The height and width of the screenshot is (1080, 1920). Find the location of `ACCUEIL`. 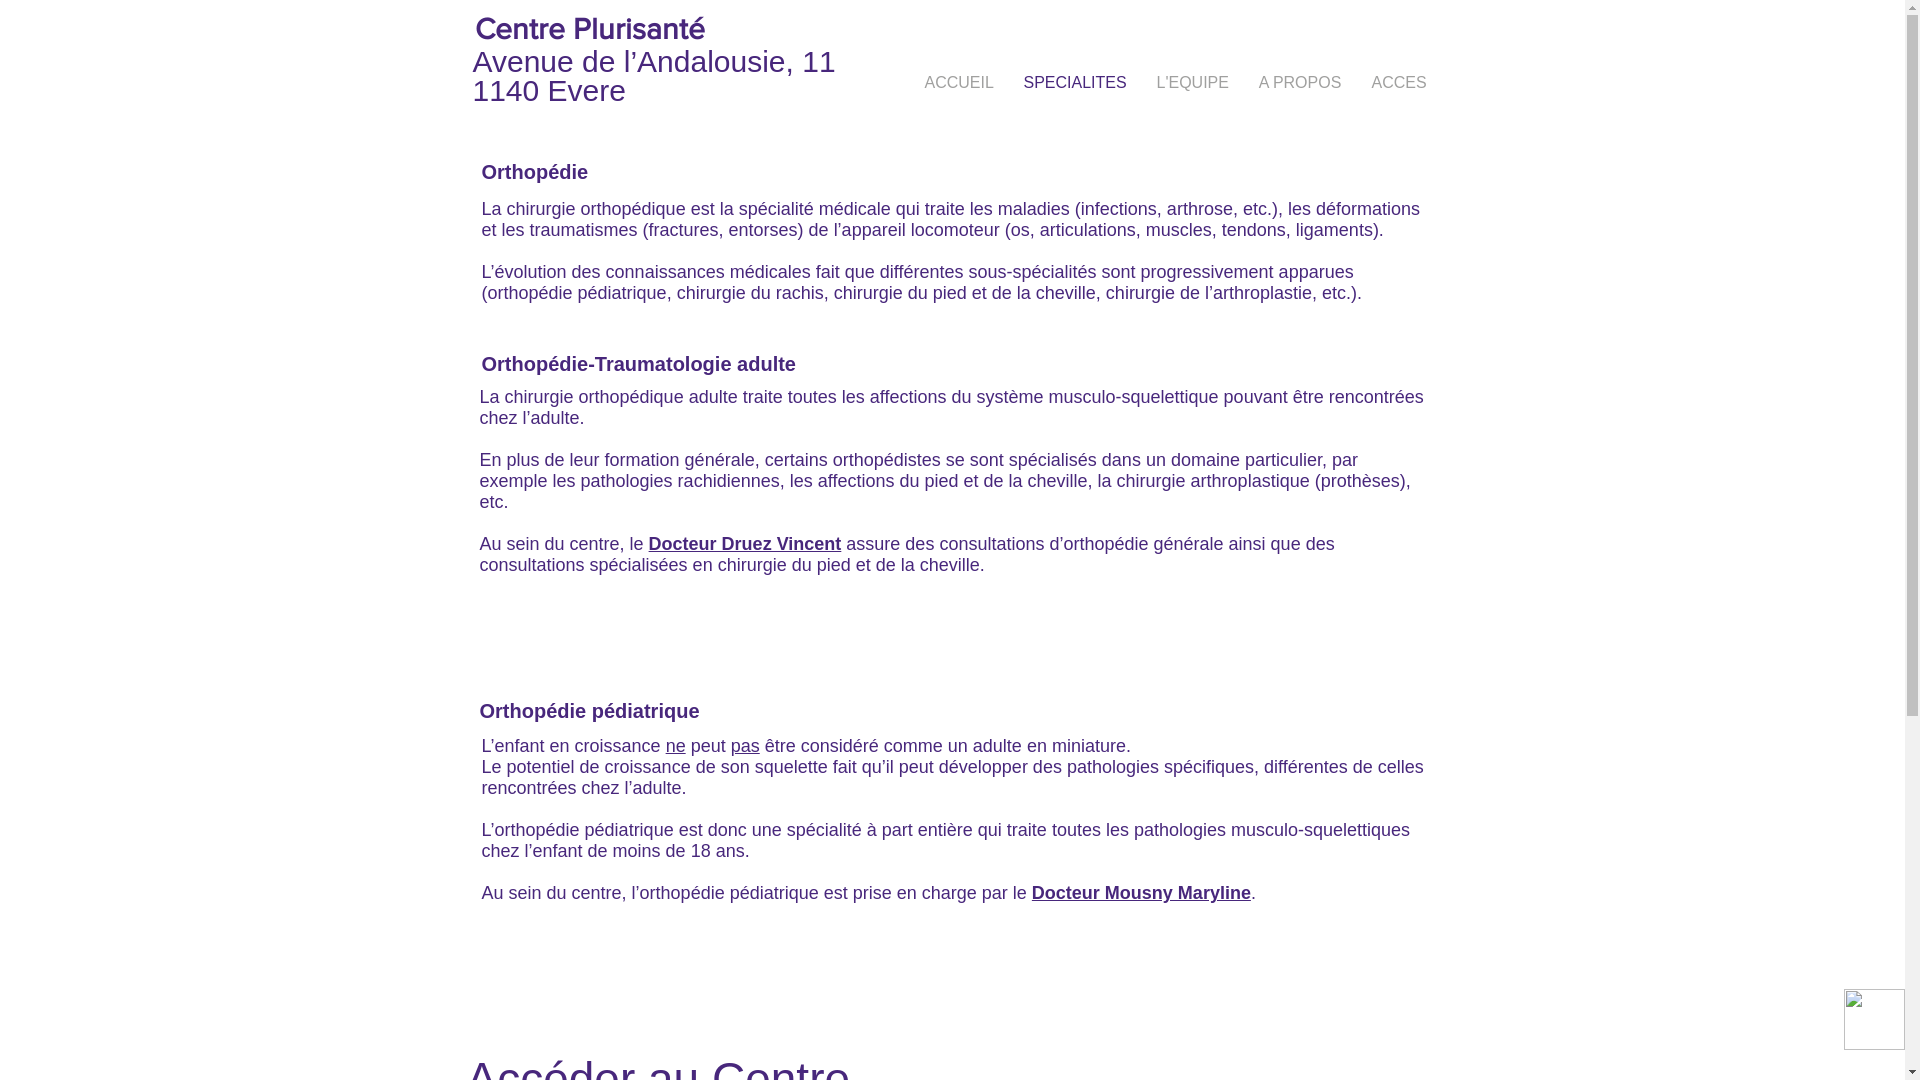

ACCUEIL is located at coordinates (960, 83).